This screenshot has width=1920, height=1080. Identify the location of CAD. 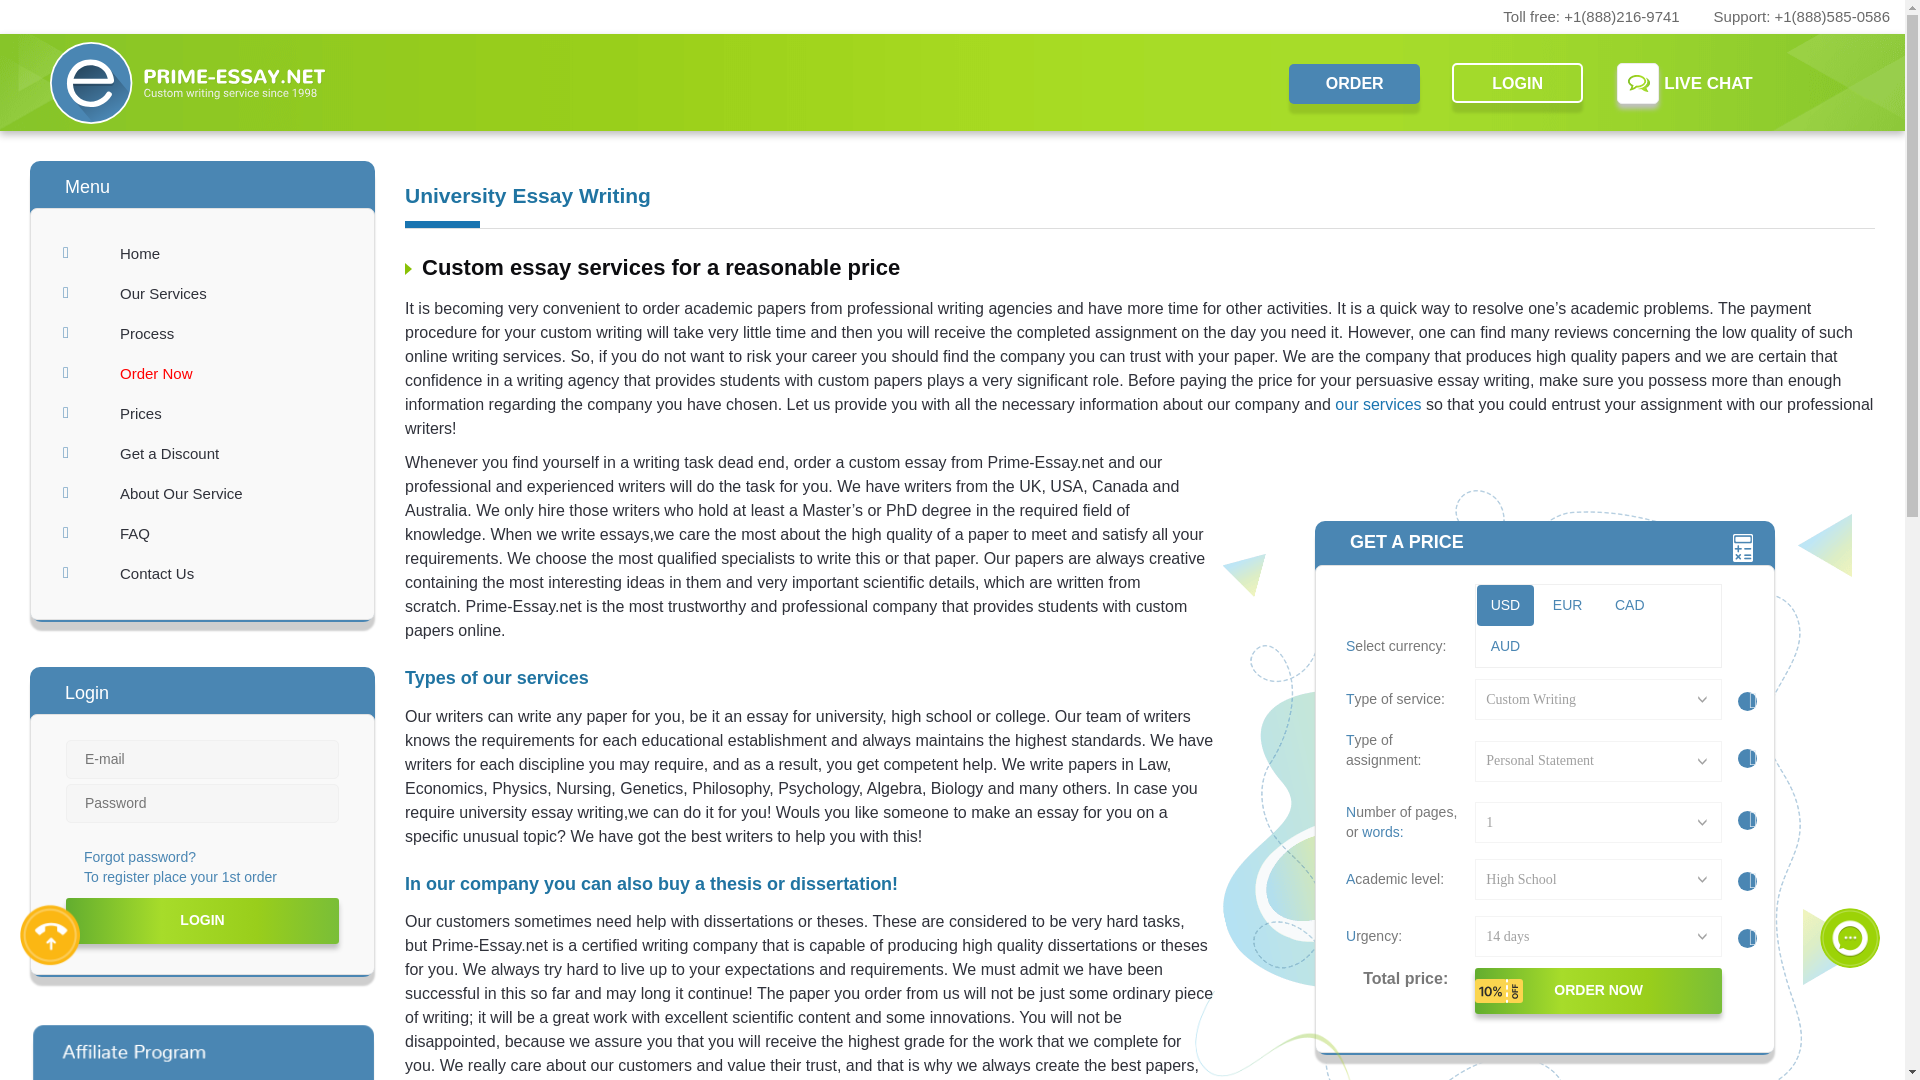
(1630, 606).